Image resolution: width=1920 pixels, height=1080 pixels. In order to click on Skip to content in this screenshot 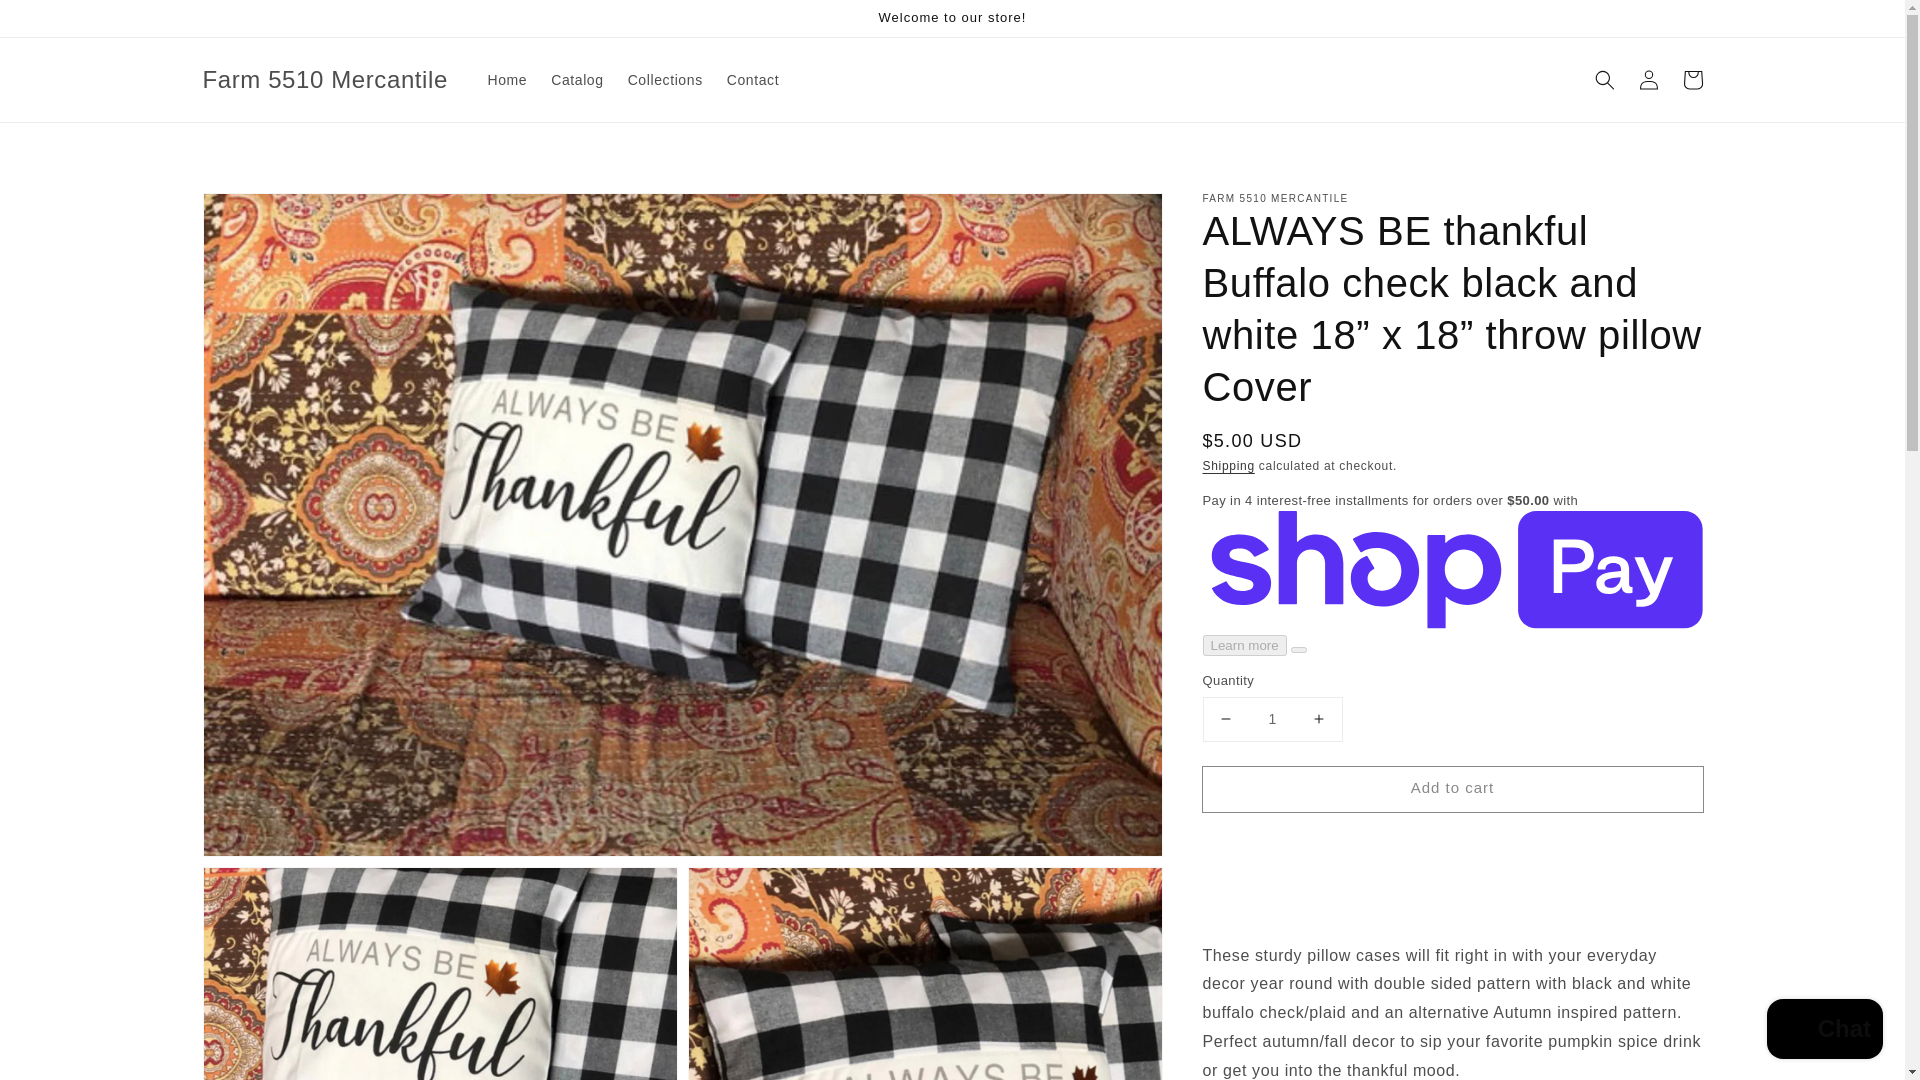, I will do `click(60, 22)`.